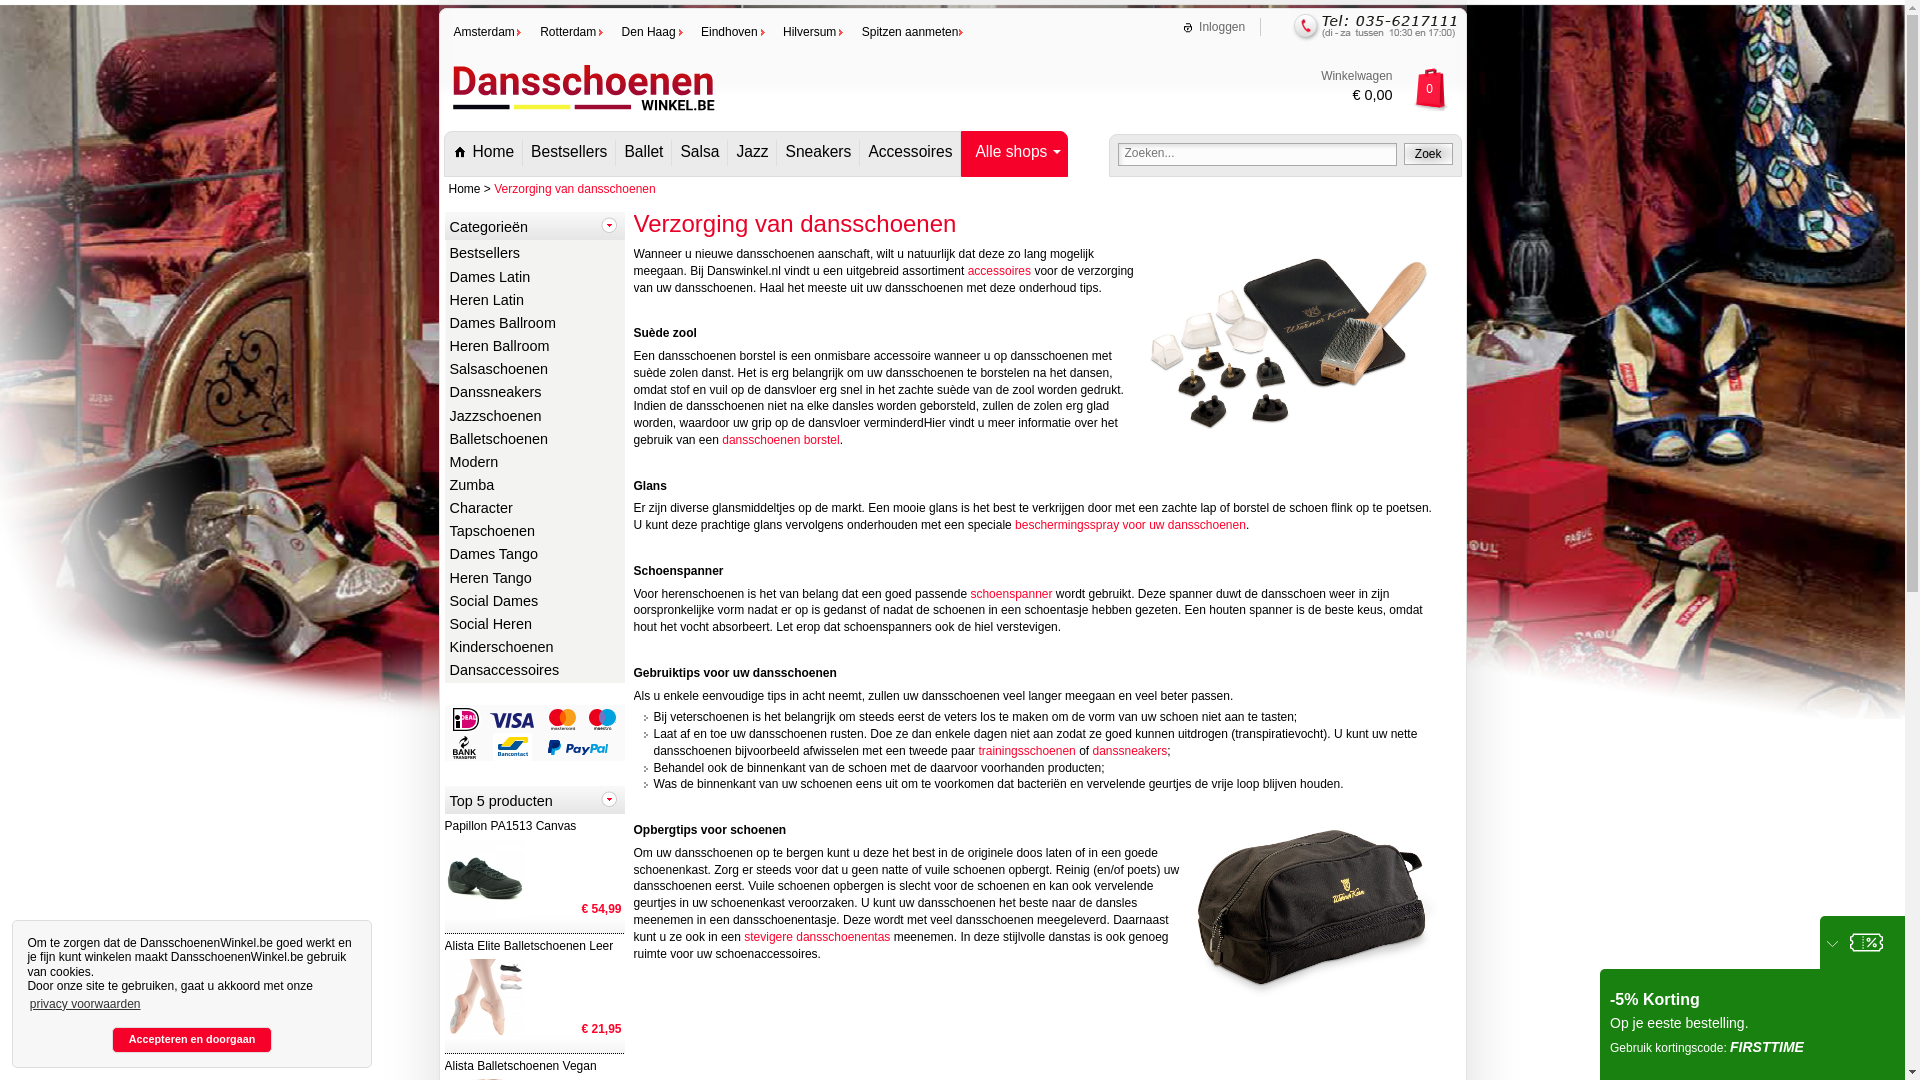 This screenshot has width=1920, height=1080. Describe the element at coordinates (814, 32) in the screenshot. I see `Hilversum` at that location.